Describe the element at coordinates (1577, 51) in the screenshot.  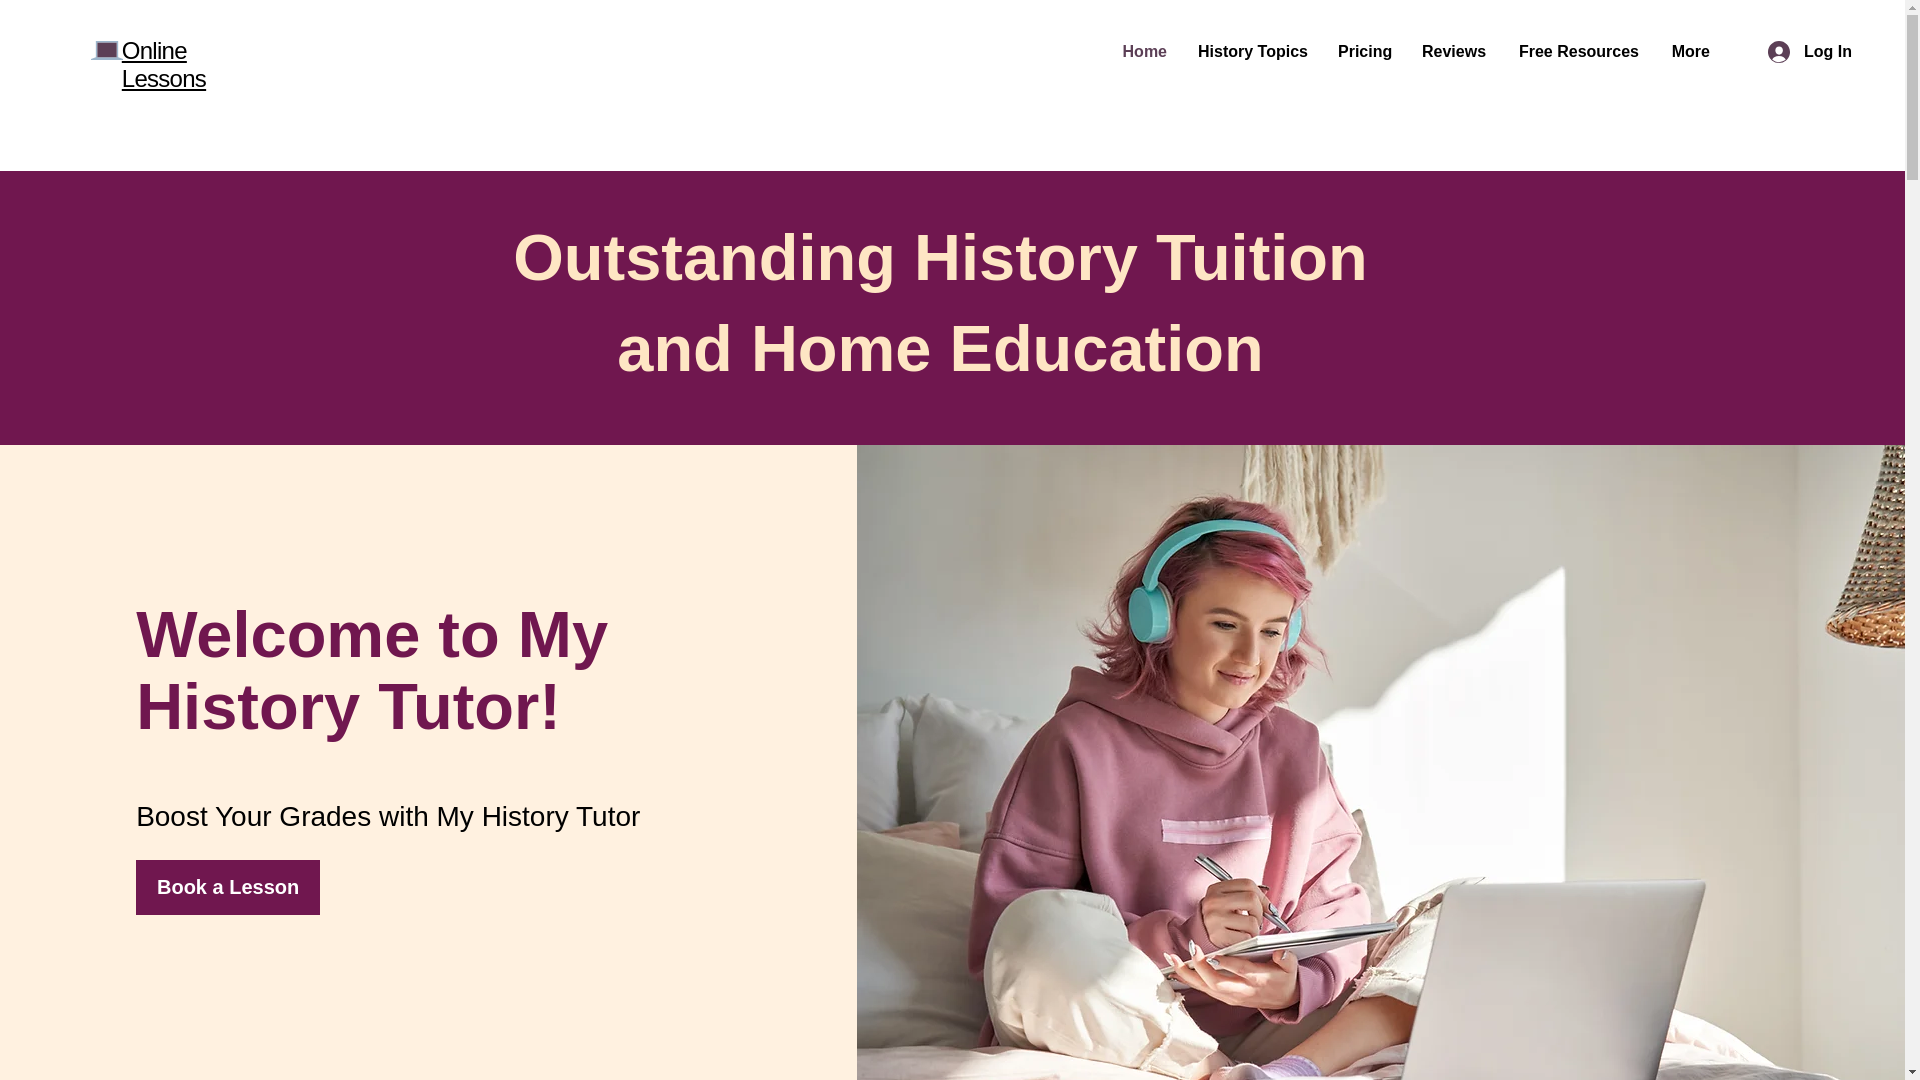
I see `Free Resources` at that location.